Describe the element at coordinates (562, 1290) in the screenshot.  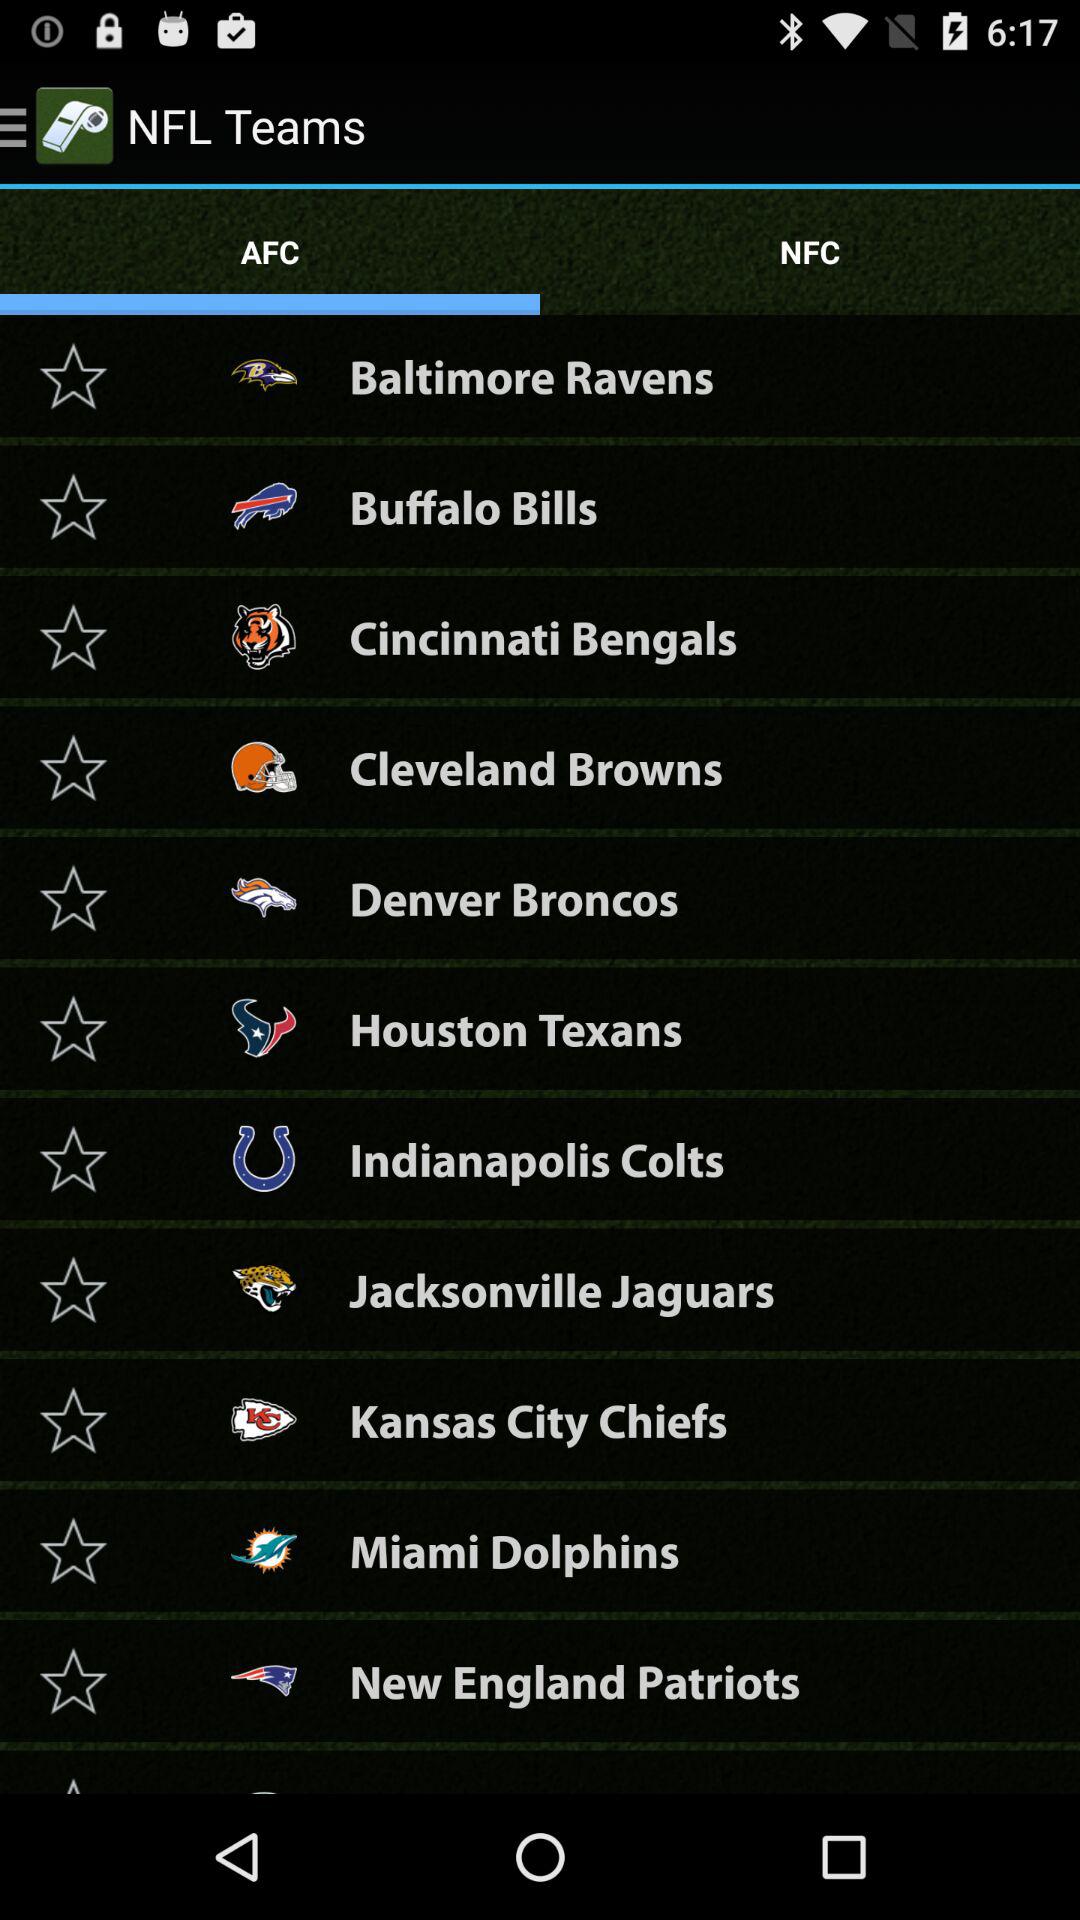
I see `choose jacksonville jaguars` at that location.